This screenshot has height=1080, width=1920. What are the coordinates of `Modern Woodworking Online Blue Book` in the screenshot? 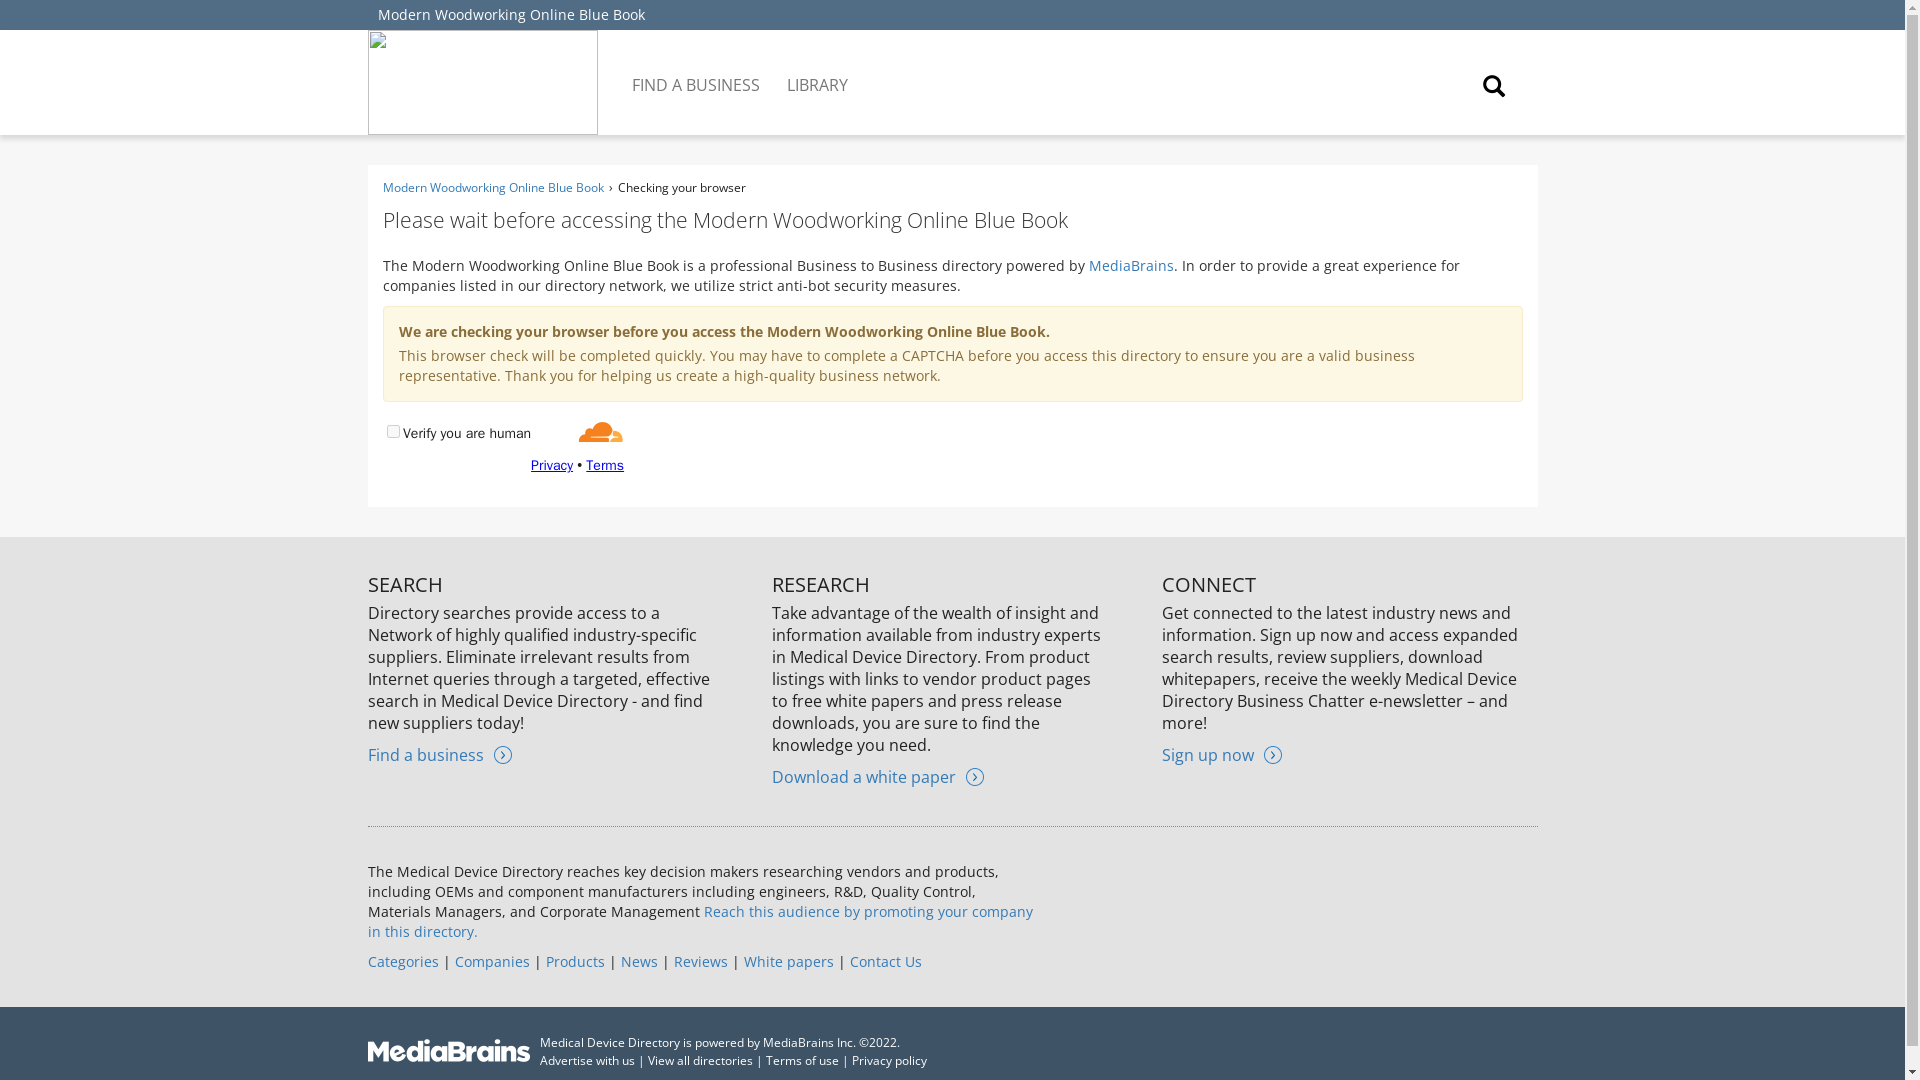 It's located at (511, 14).